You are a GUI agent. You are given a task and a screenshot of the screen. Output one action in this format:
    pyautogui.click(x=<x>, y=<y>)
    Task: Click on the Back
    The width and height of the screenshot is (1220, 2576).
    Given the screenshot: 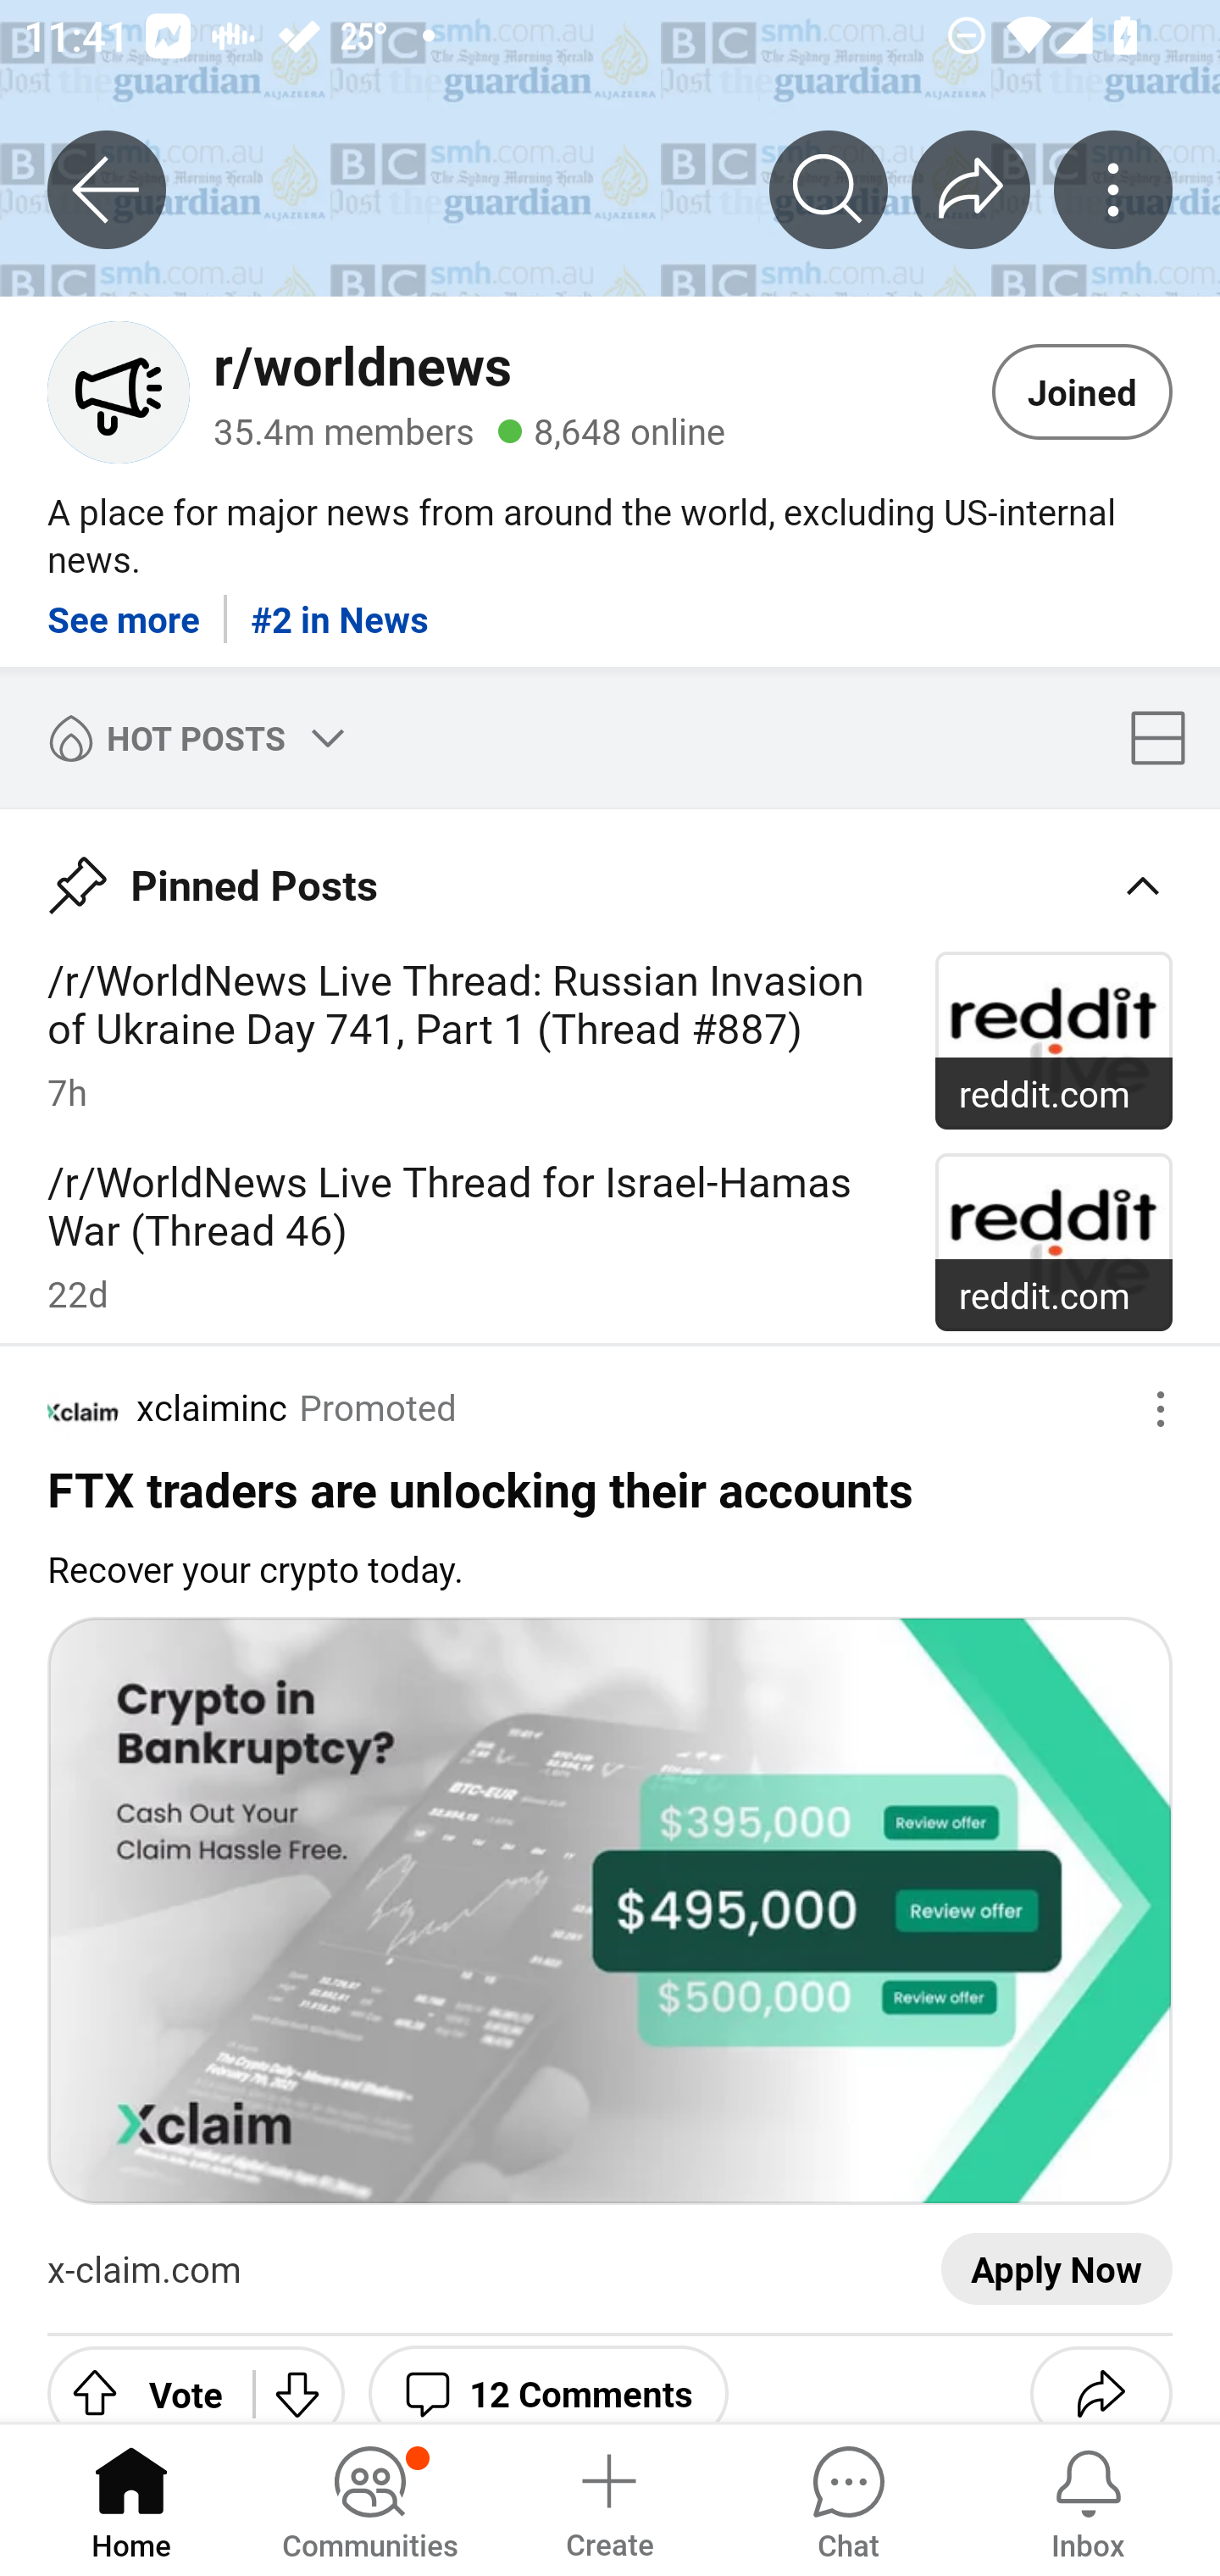 What is the action you would take?
    pyautogui.click(x=107, y=189)
    